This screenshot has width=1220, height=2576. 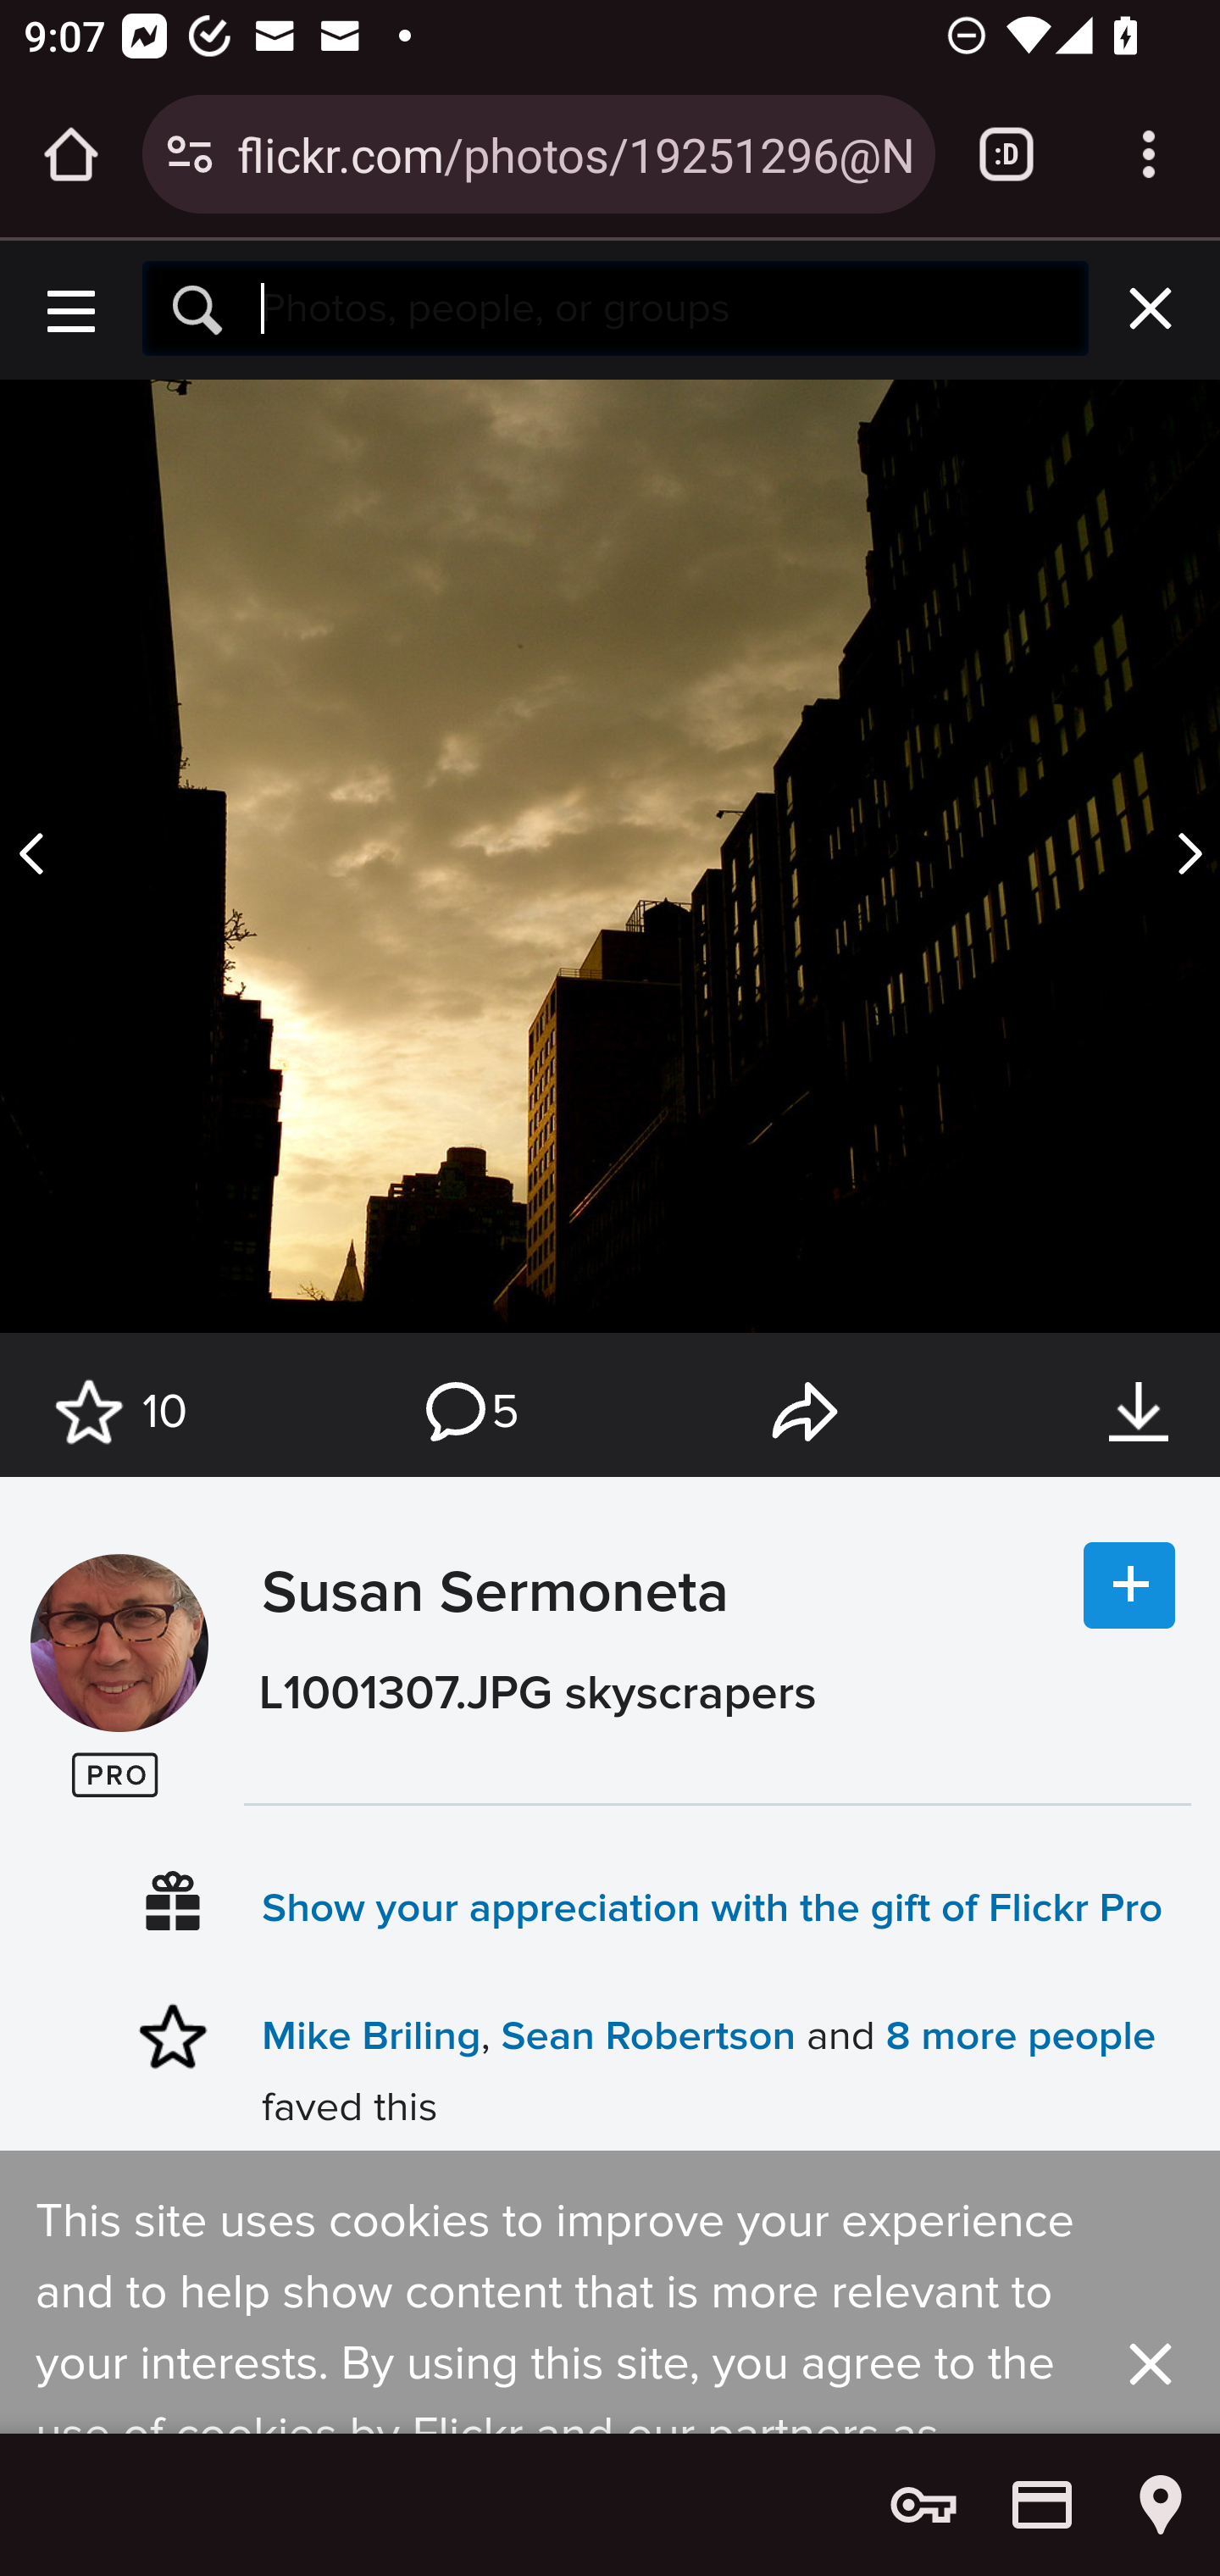 I want to click on Show your appreciation with the gift of Flickr Pro, so click(x=713, y=1907).